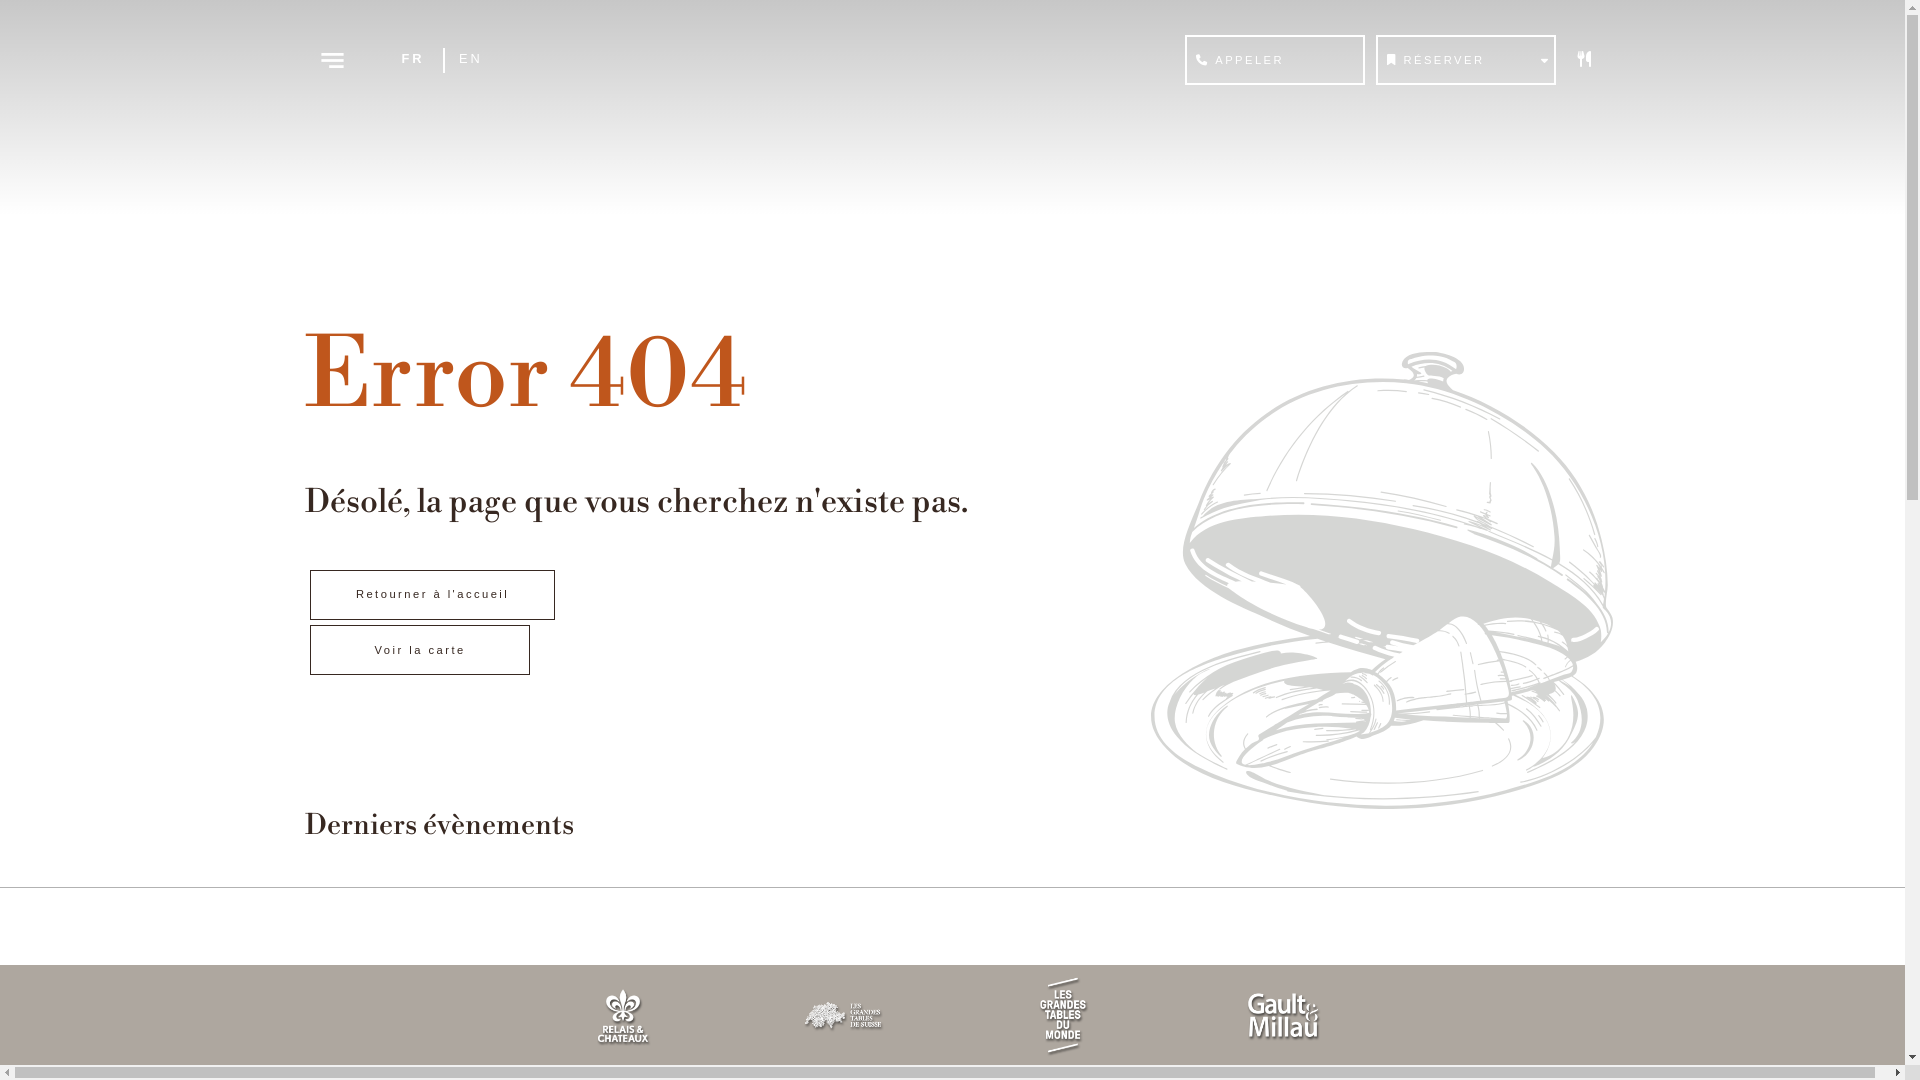 The image size is (1920, 1080). What do you see at coordinates (512, 1005) in the screenshot?
I see `Le Domaine` at bounding box center [512, 1005].